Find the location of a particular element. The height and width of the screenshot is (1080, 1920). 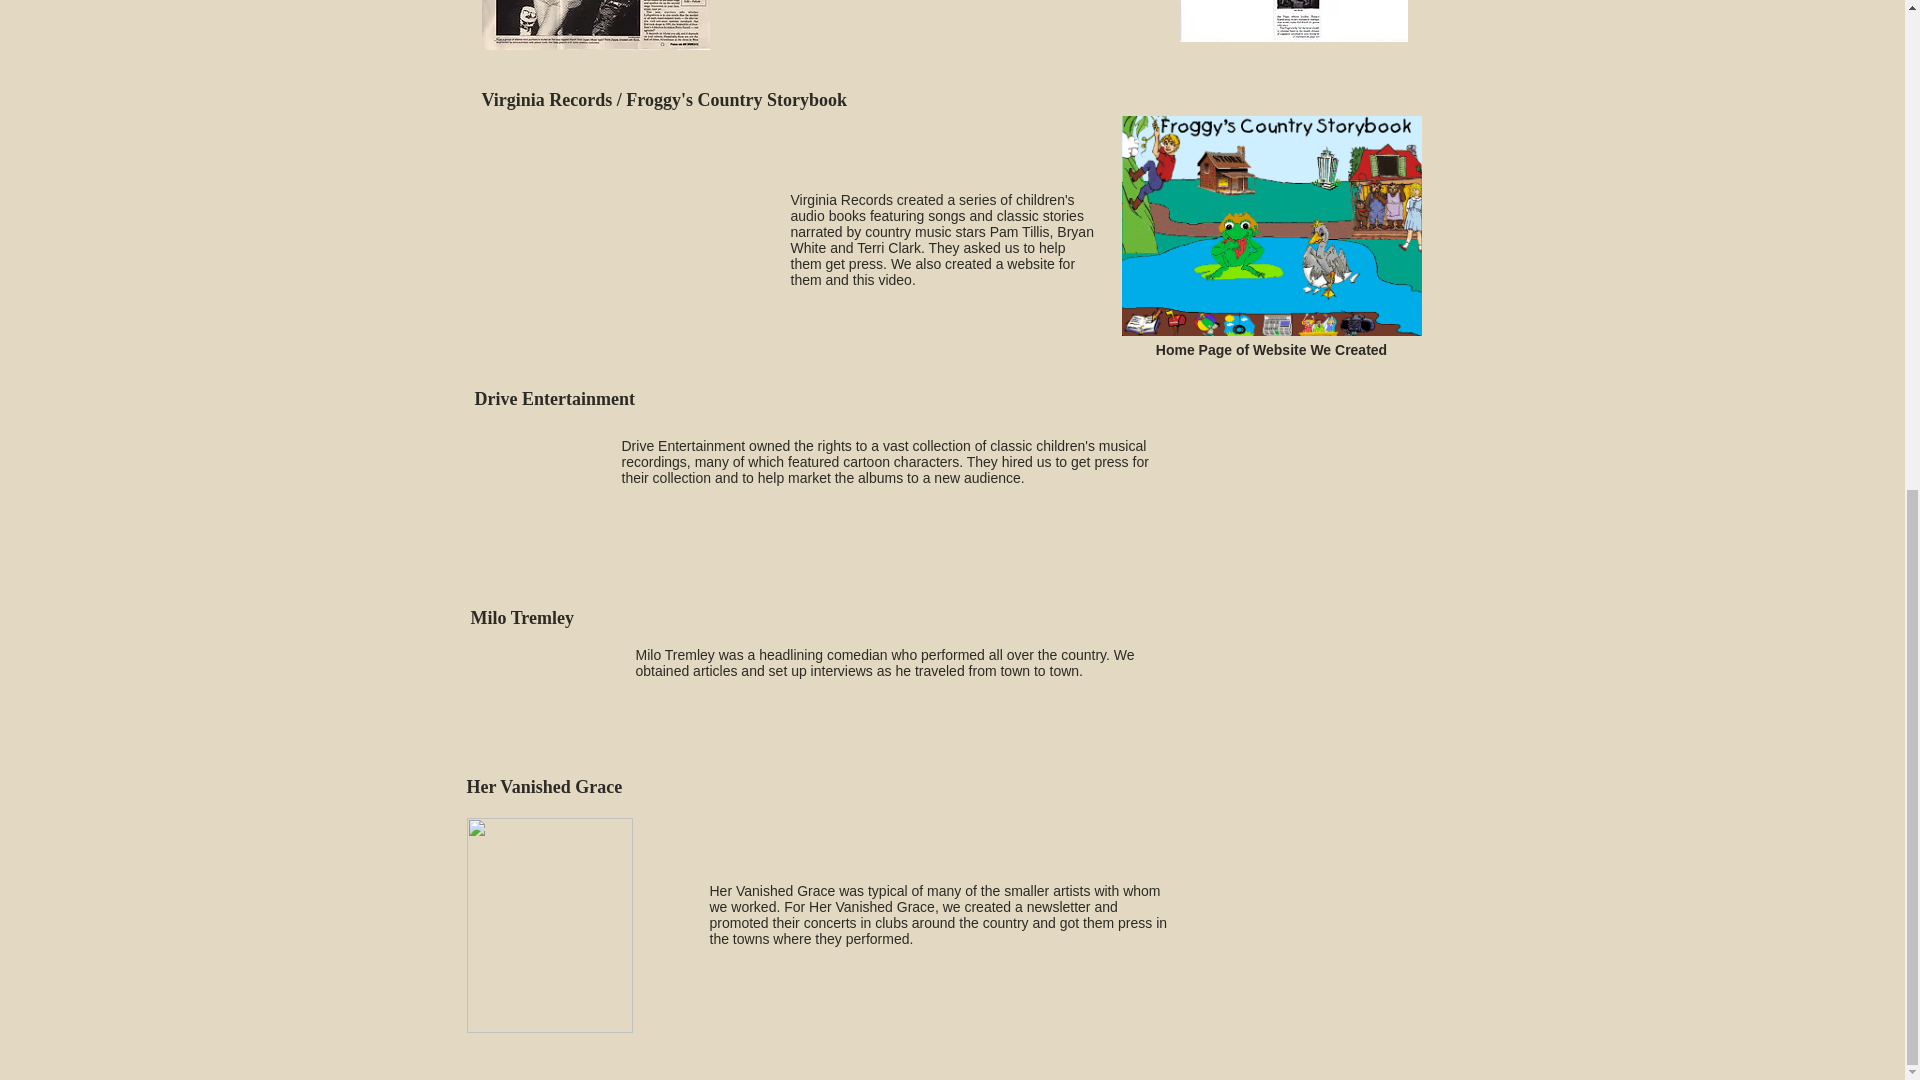

pr2.jpg is located at coordinates (1294, 21).